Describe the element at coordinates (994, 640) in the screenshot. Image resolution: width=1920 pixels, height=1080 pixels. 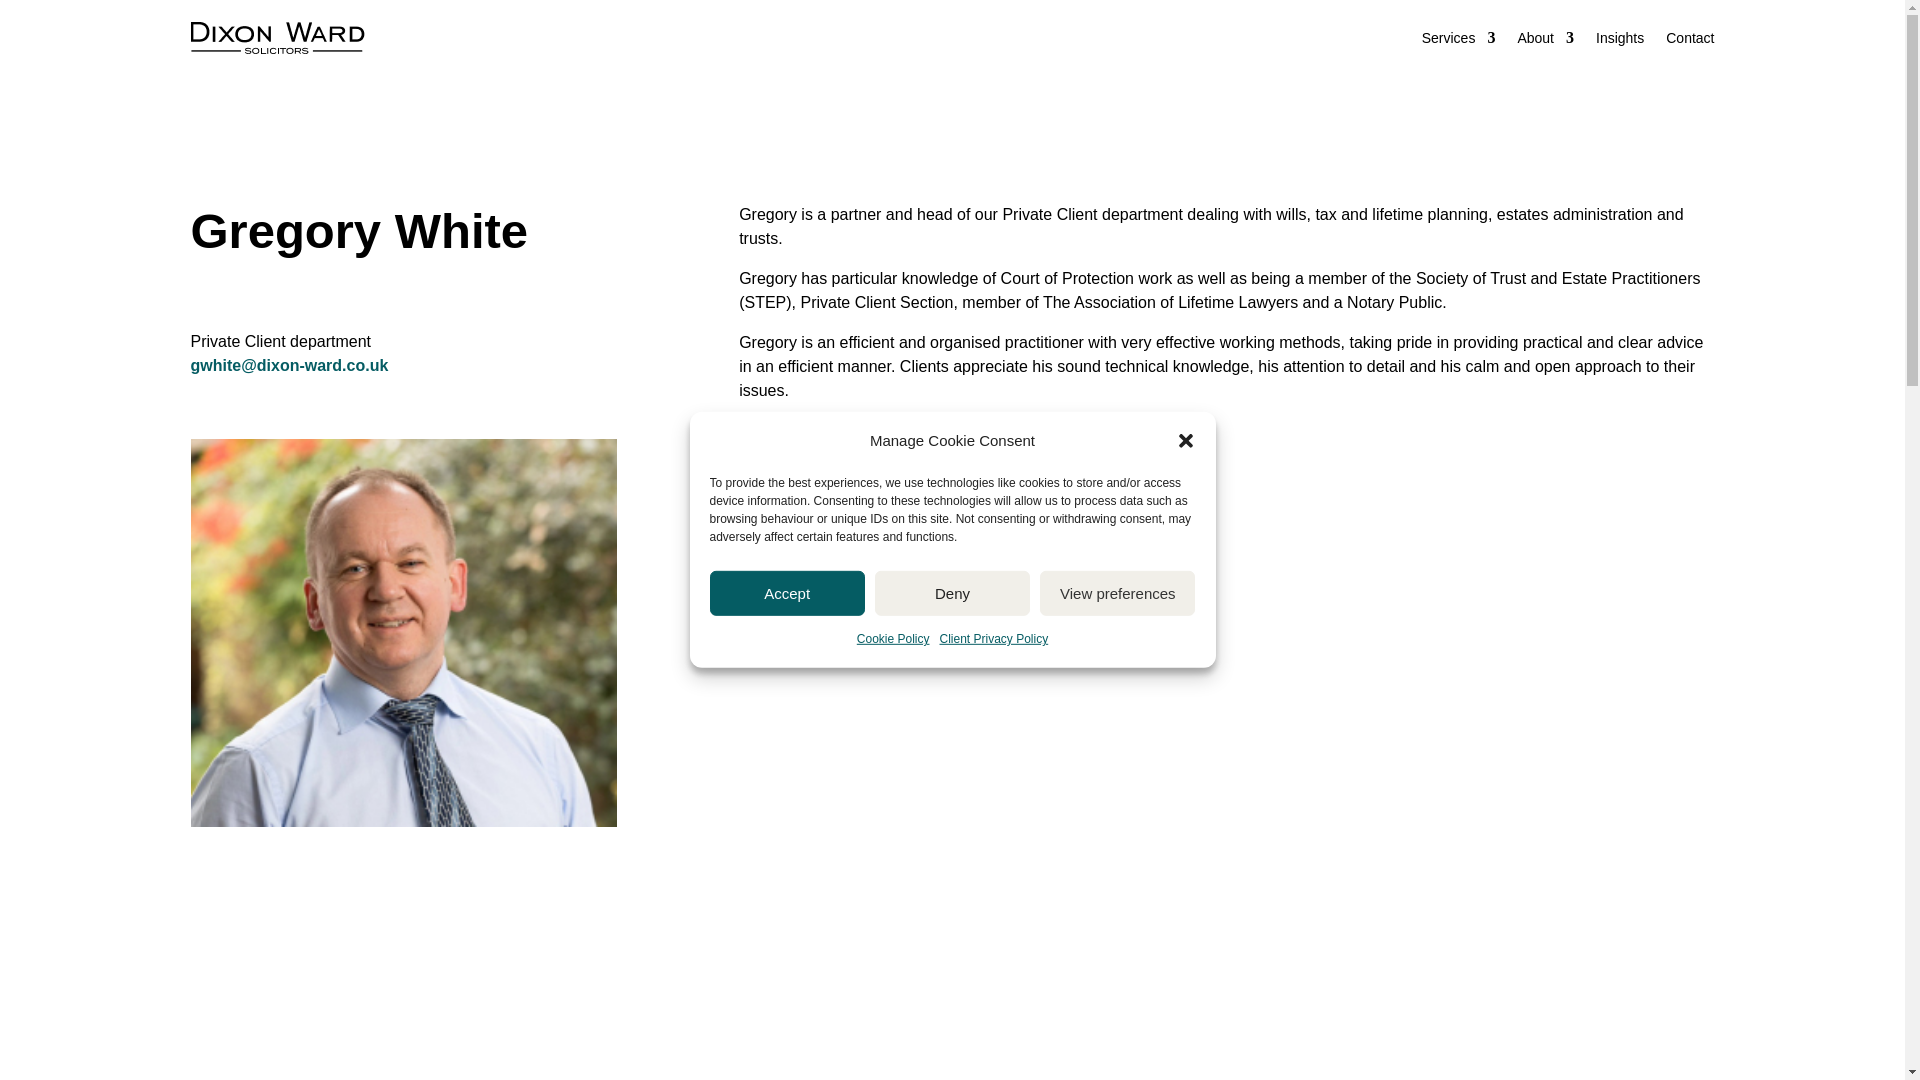
I see `Client Privacy Policy` at that location.